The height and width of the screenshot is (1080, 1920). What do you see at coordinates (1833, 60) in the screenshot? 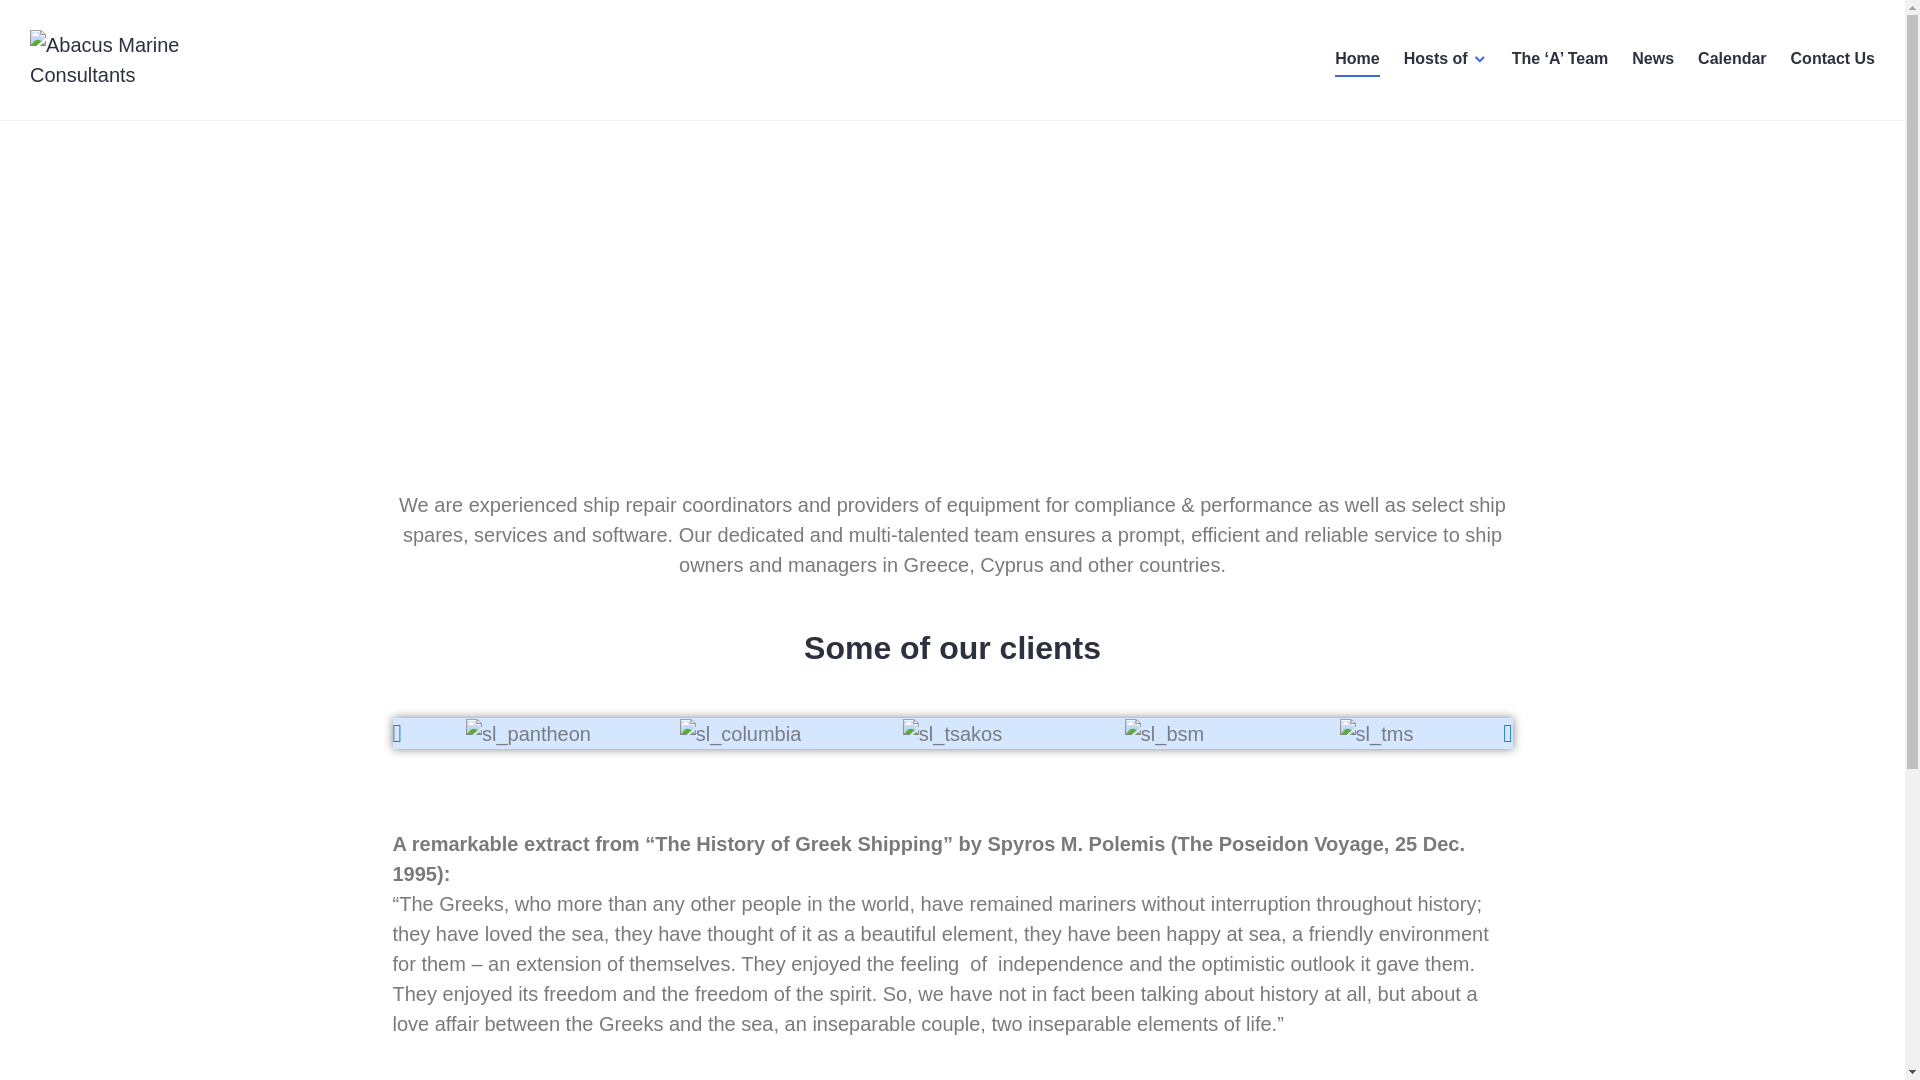
I see `Contact Us` at bounding box center [1833, 60].